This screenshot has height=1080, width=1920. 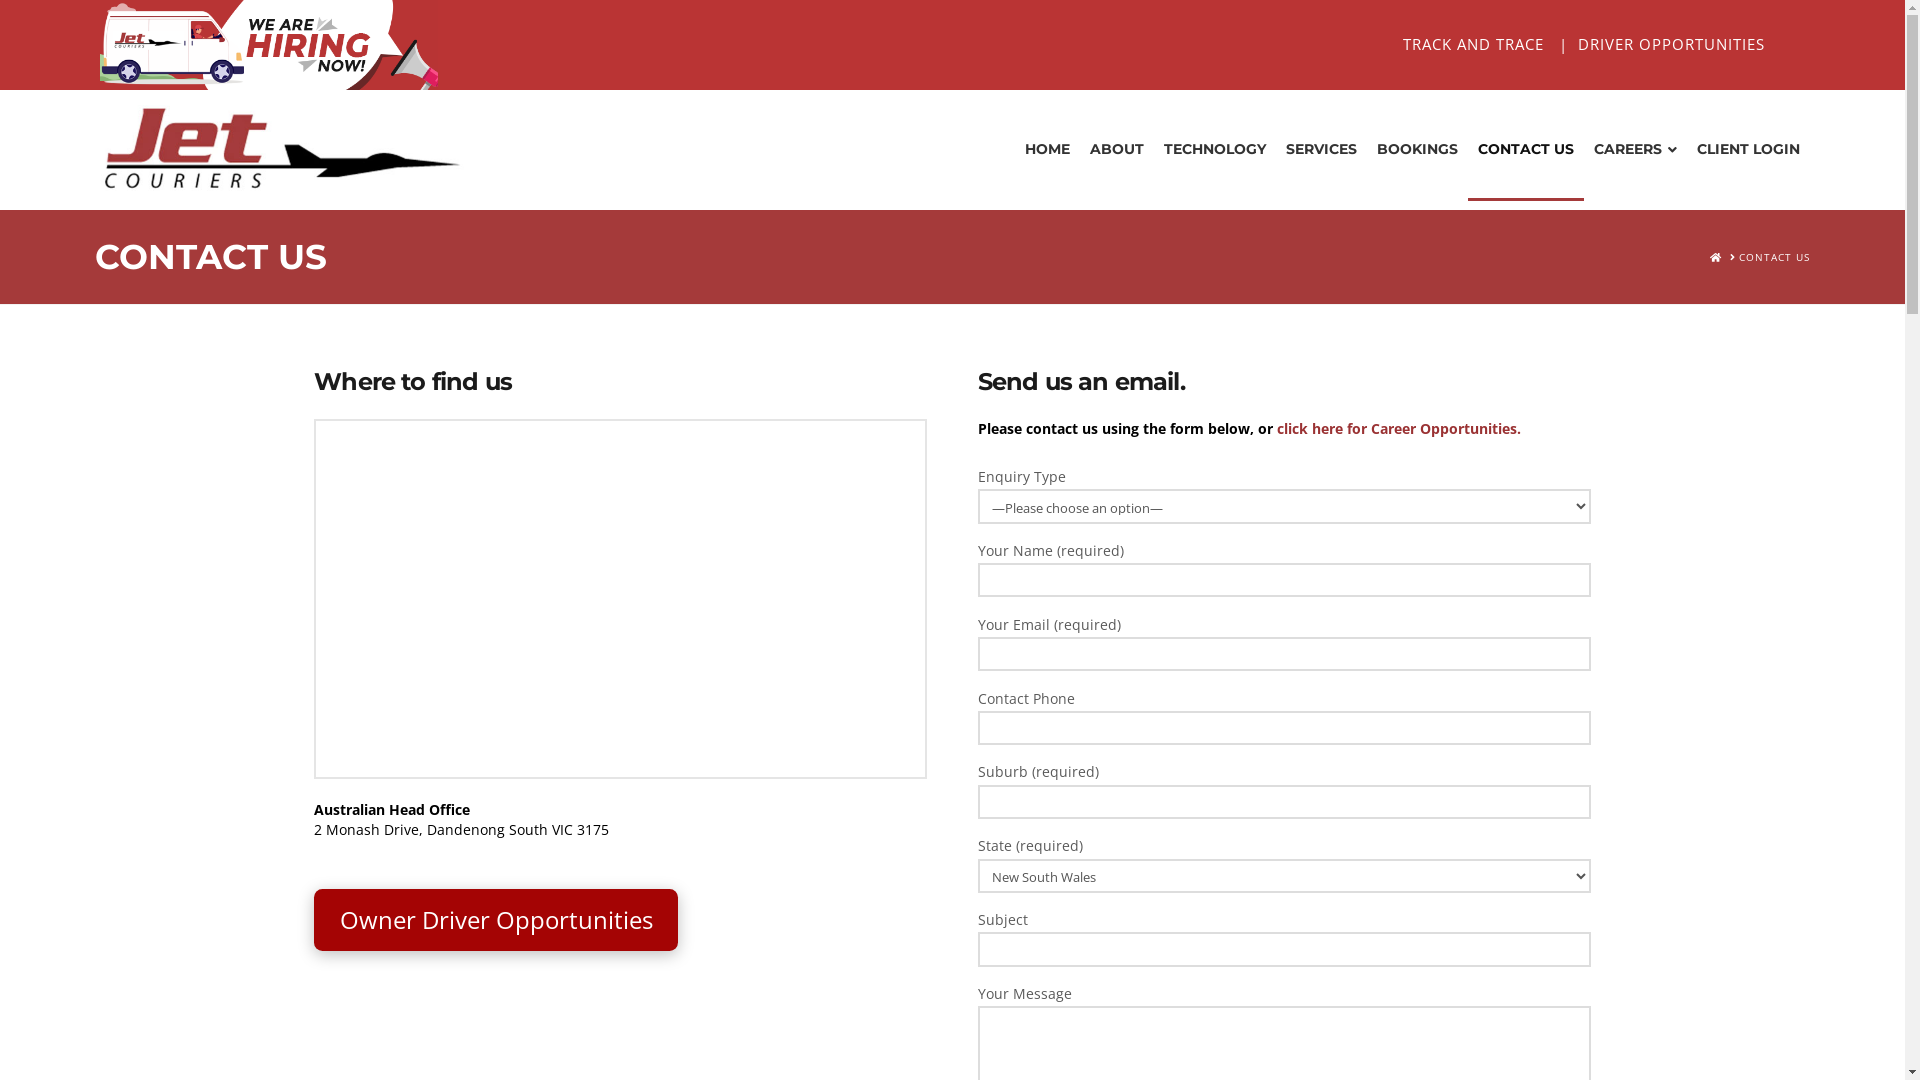 What do you see at coordinates (1476, 44) in the screenshot?
I see `TRACK AND TRACE` at bounding box center [1476, 44].